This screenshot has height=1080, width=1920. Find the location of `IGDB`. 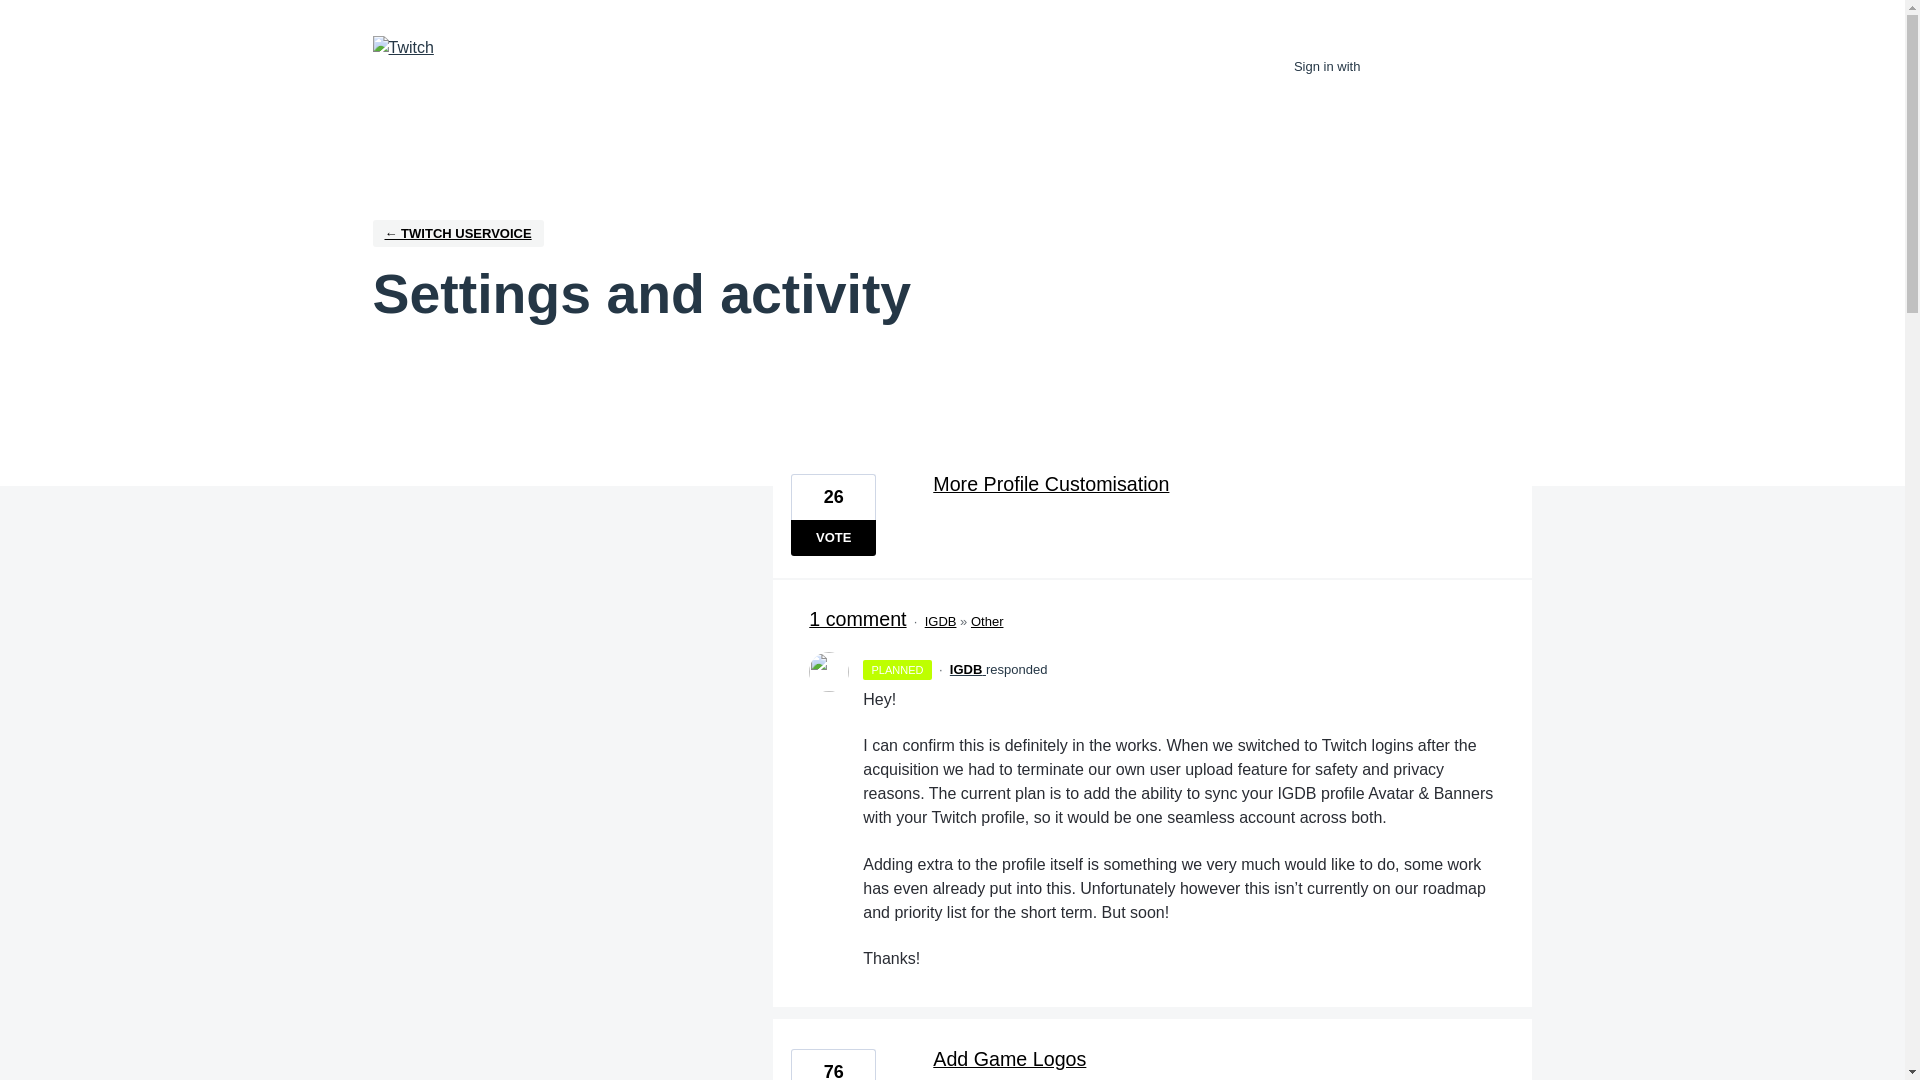

IGDB is located at coordinates (940, 621).